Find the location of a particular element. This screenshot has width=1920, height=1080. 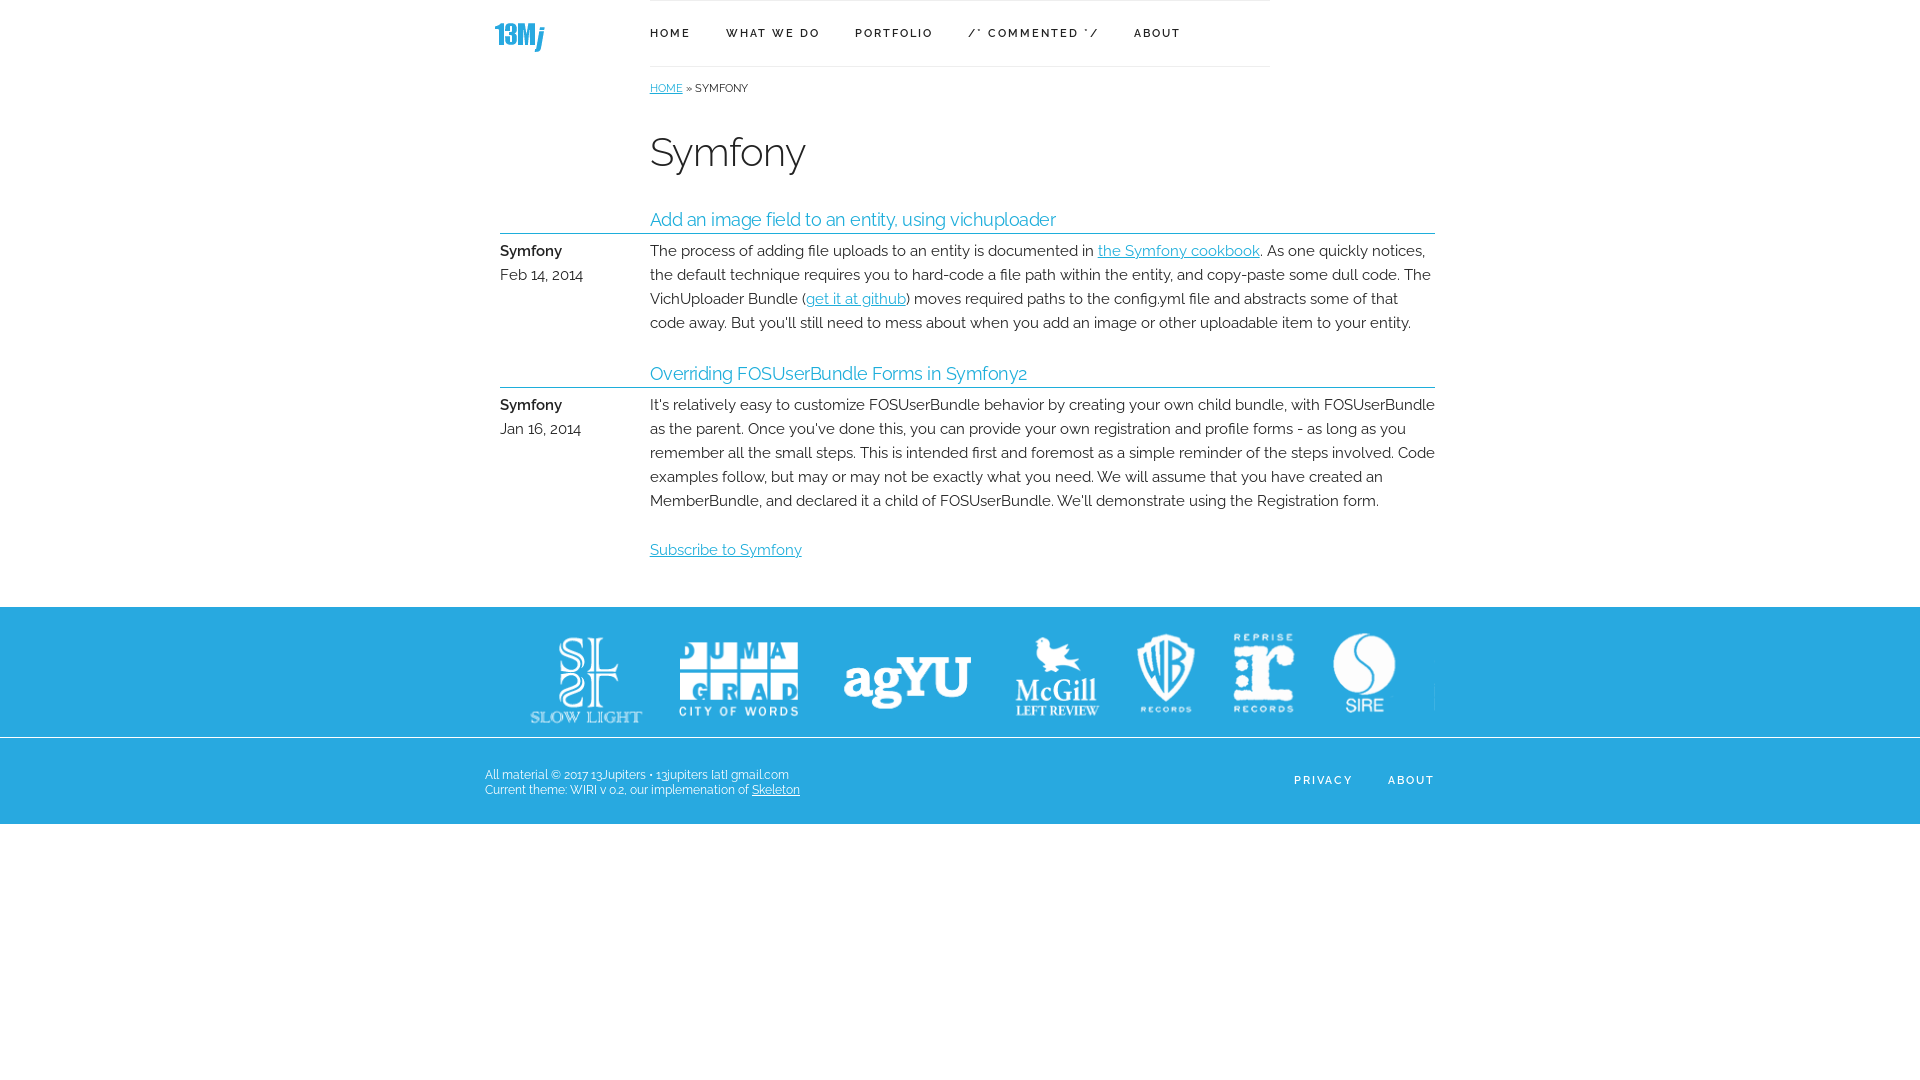

HOME is located at coordinates (666, 88).